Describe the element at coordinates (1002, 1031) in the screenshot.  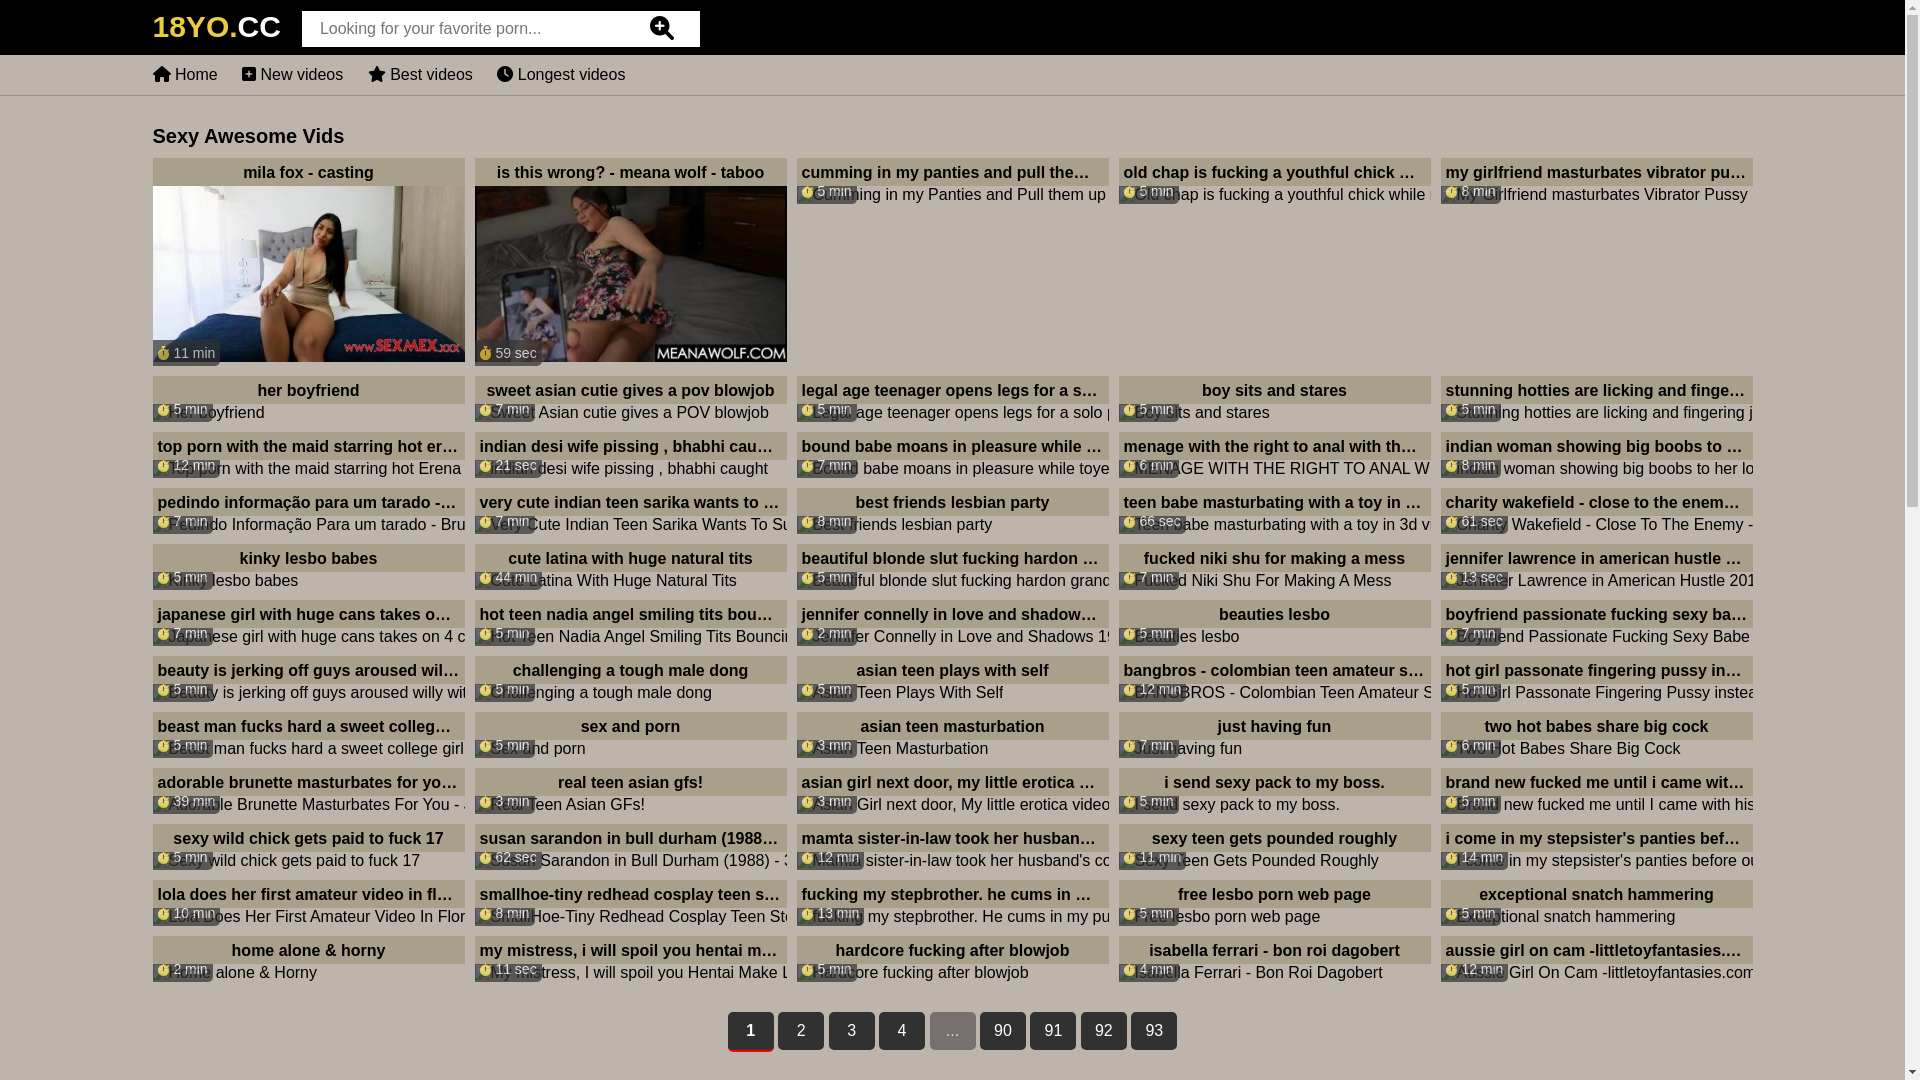
I see `90` at that location.